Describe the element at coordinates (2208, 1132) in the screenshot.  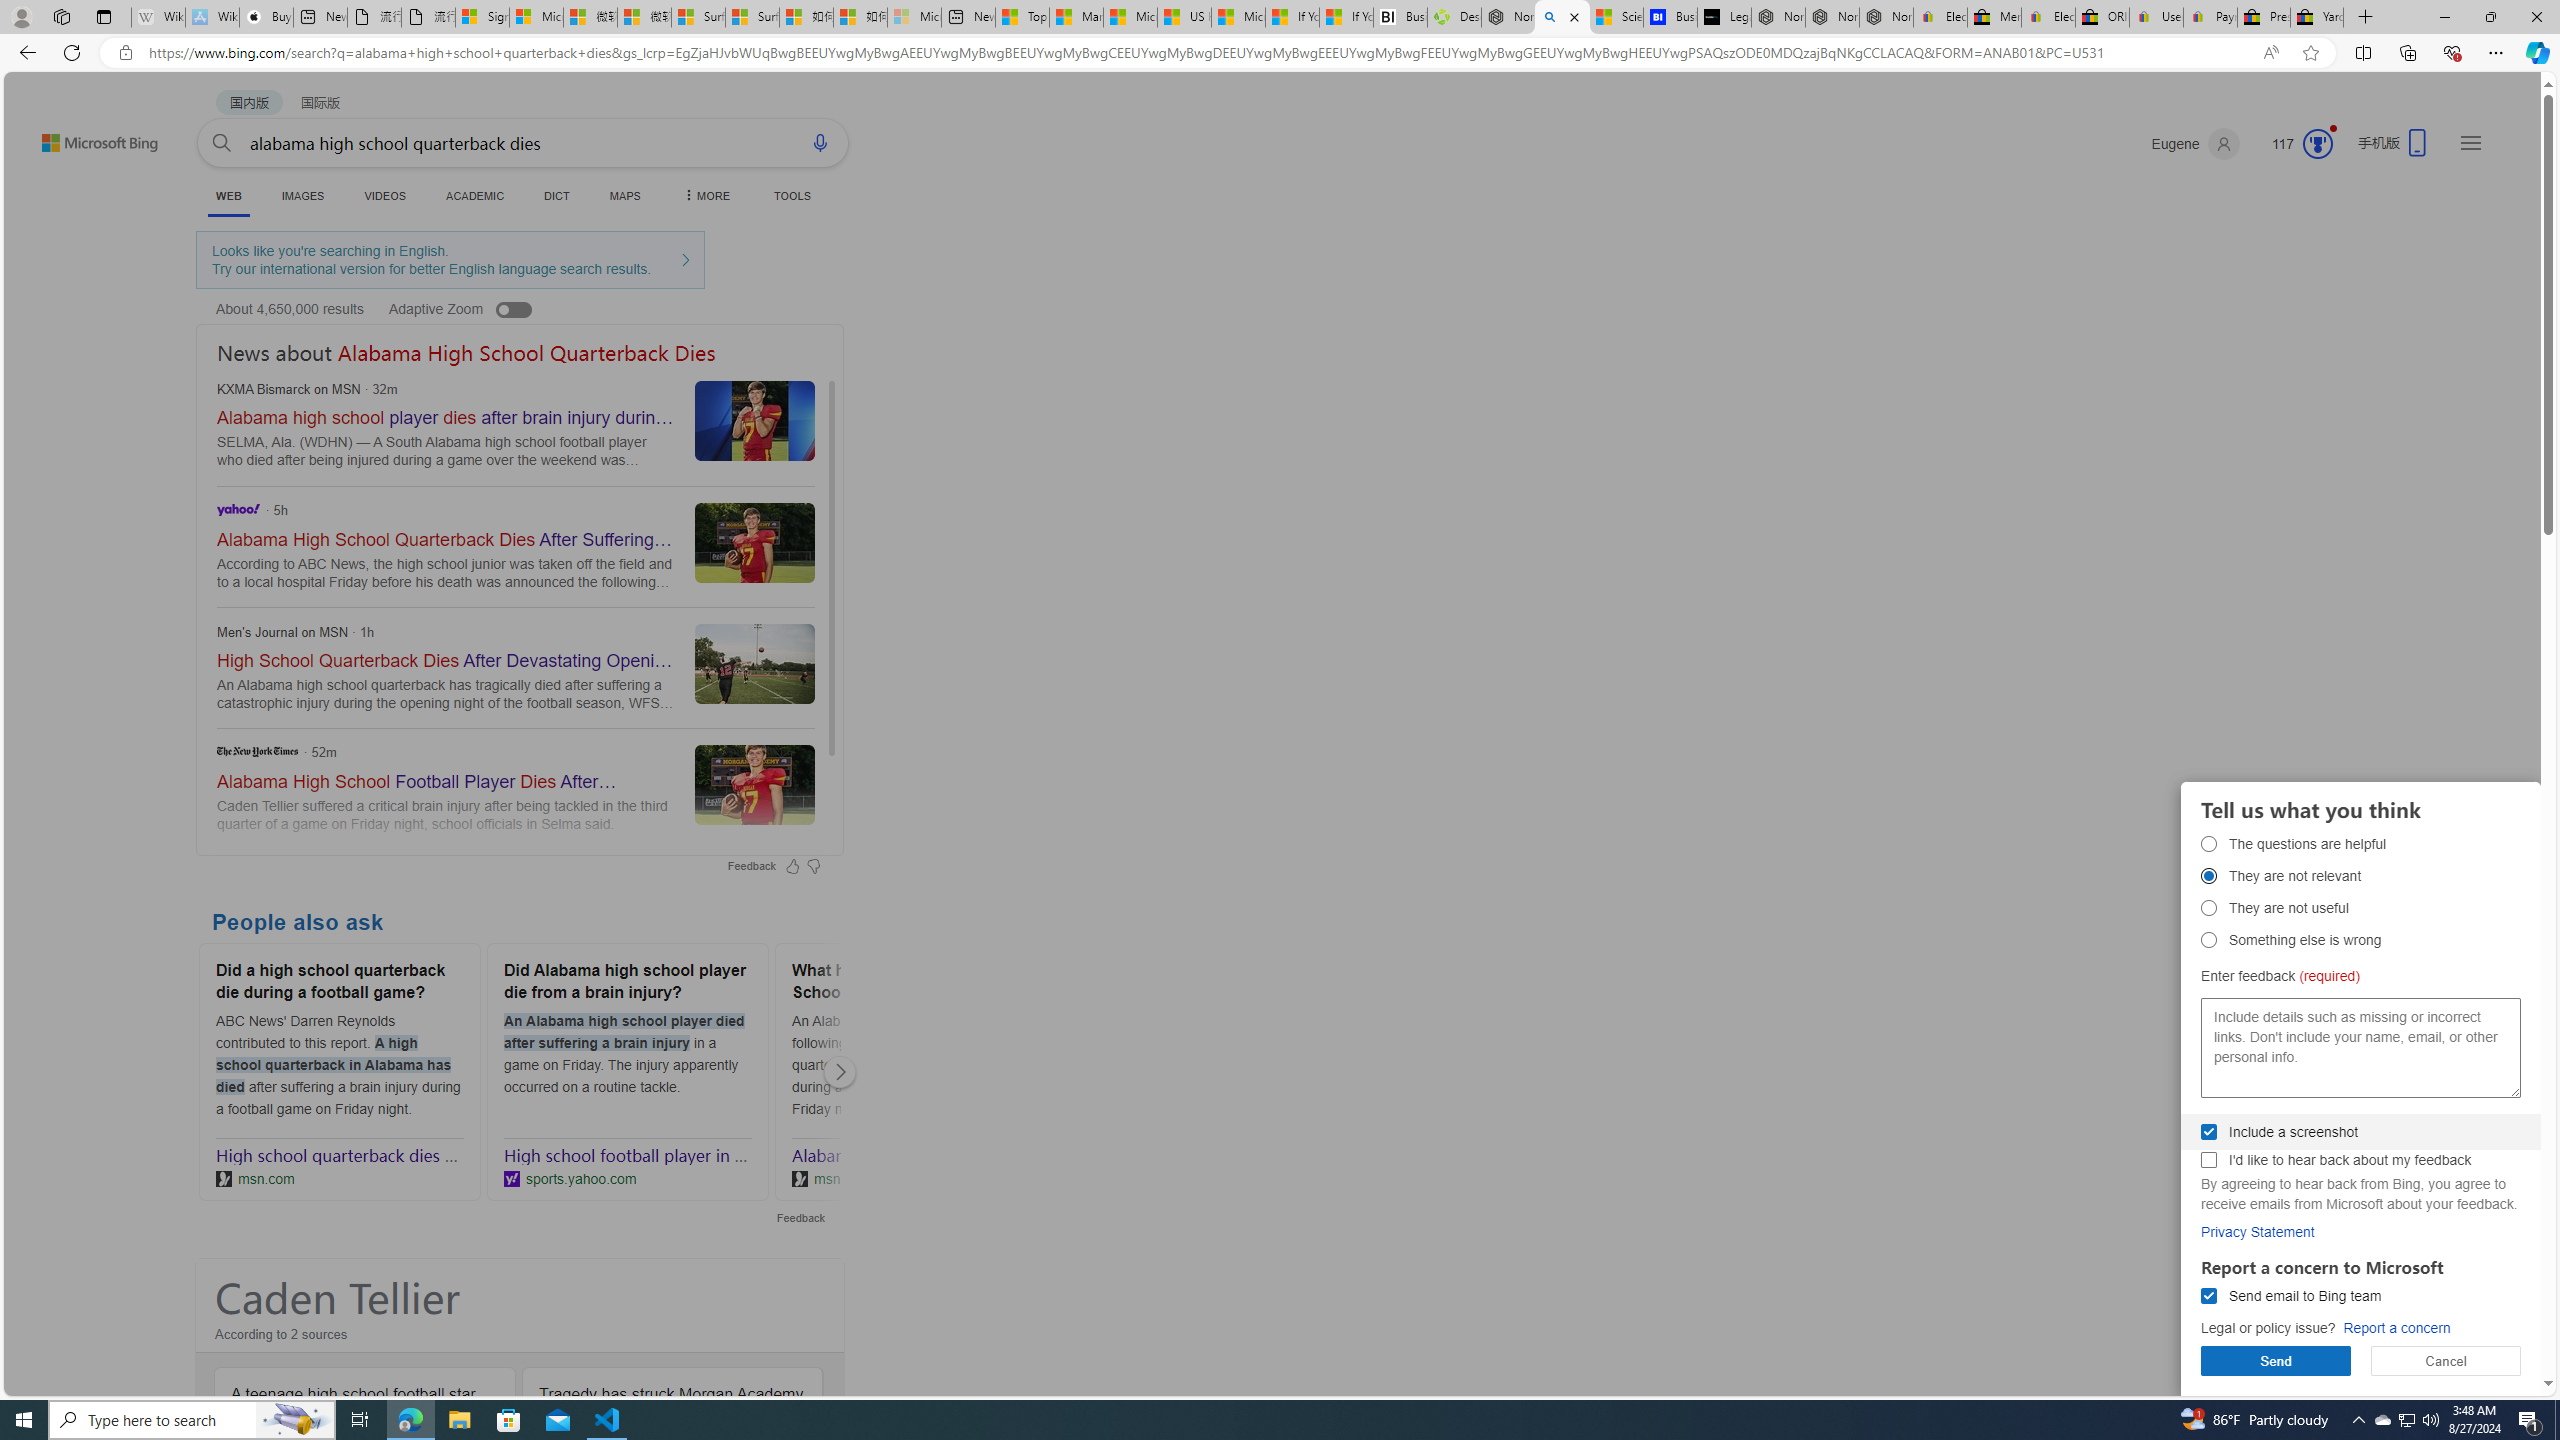
I see `Include a screenshot Include a screenshot` at that location.